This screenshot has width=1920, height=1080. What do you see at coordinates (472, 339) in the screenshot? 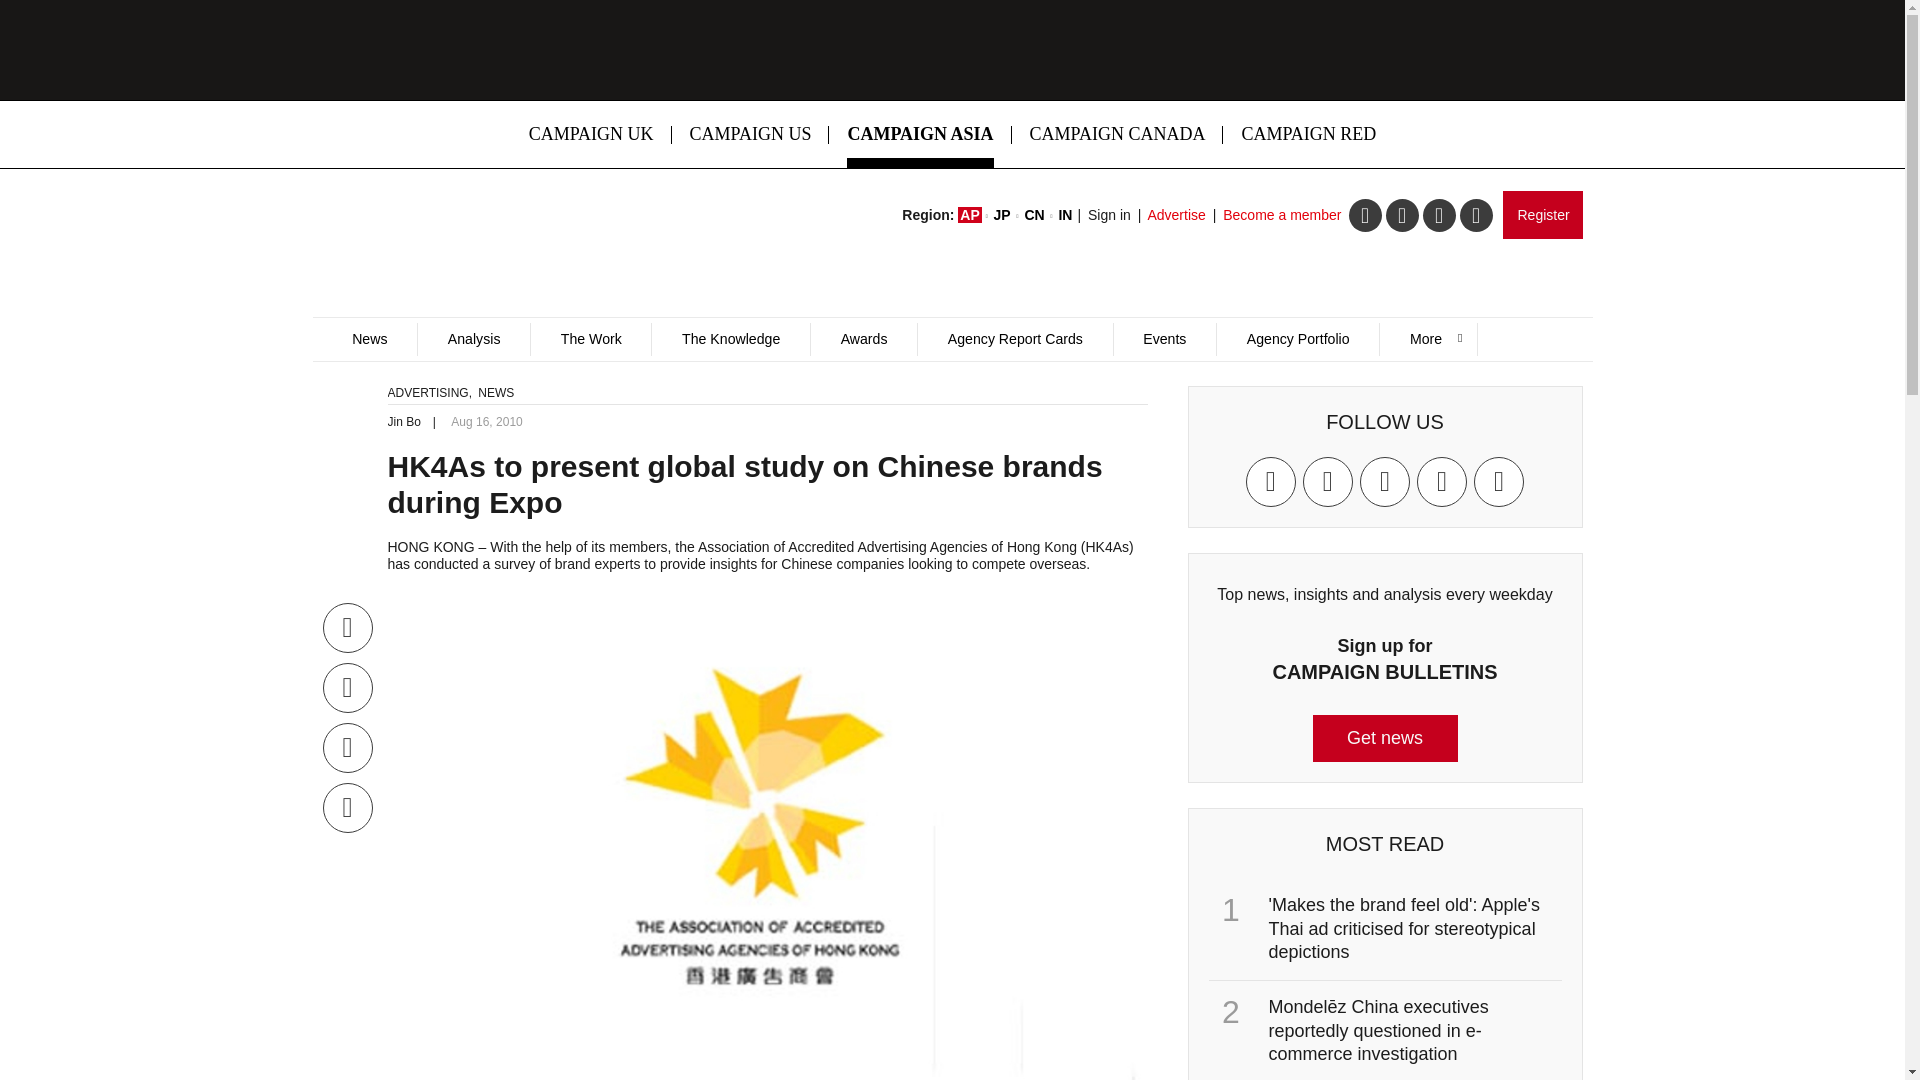
I see `Analysis` at bounding box center [472, 339].